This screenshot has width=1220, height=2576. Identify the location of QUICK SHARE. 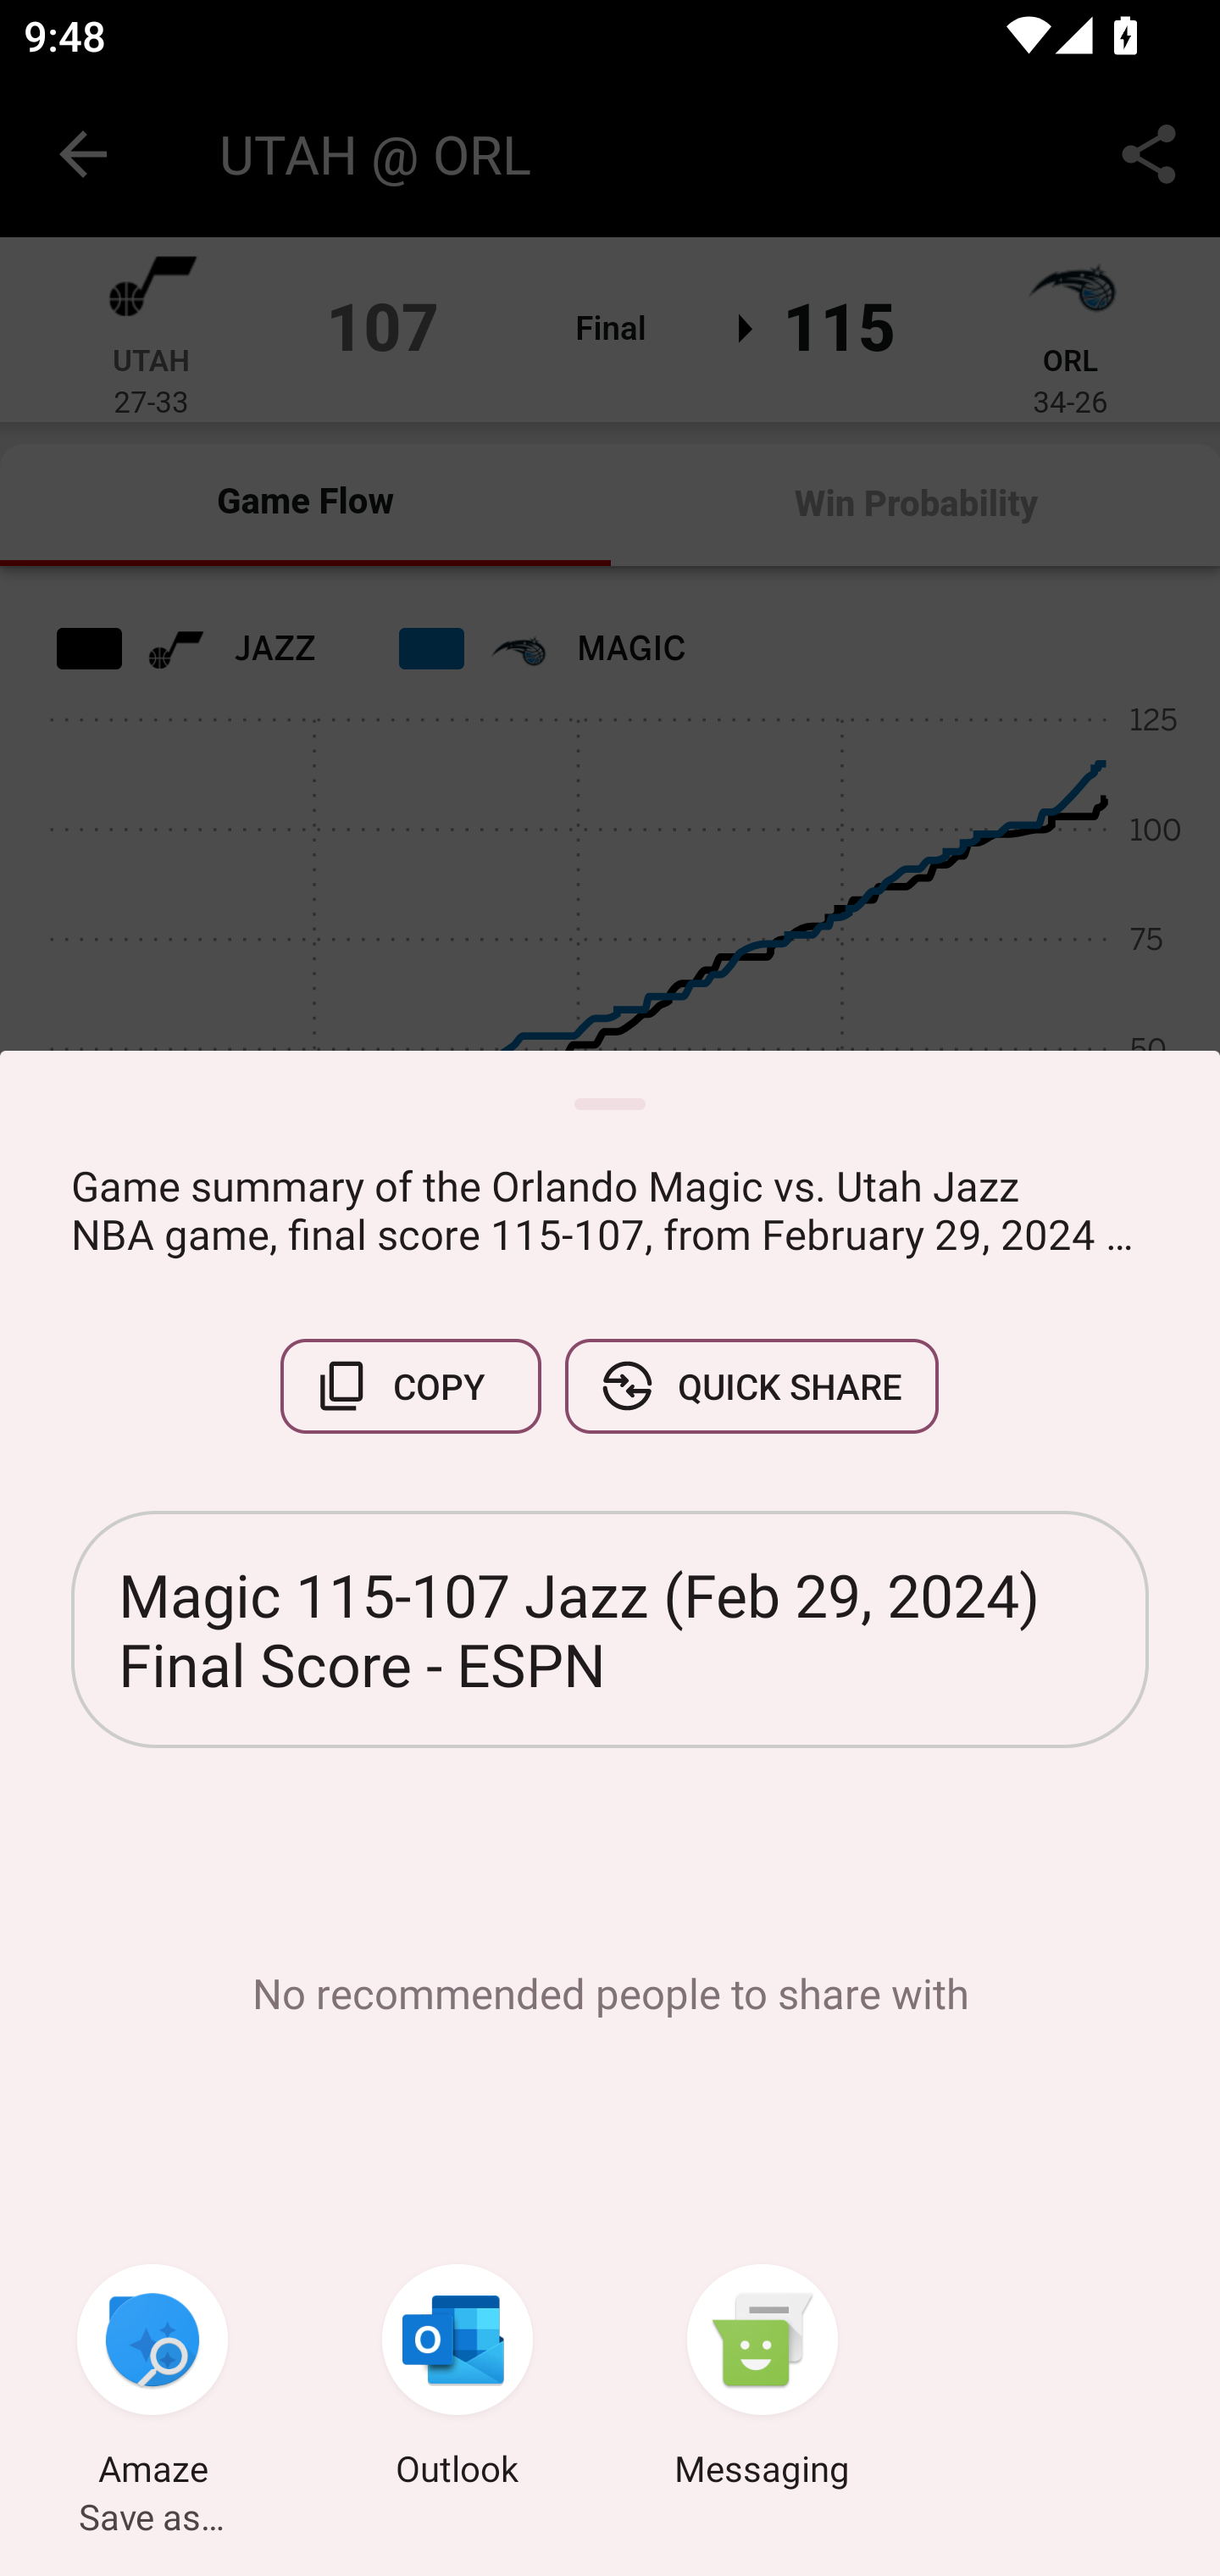
(751, 1386).